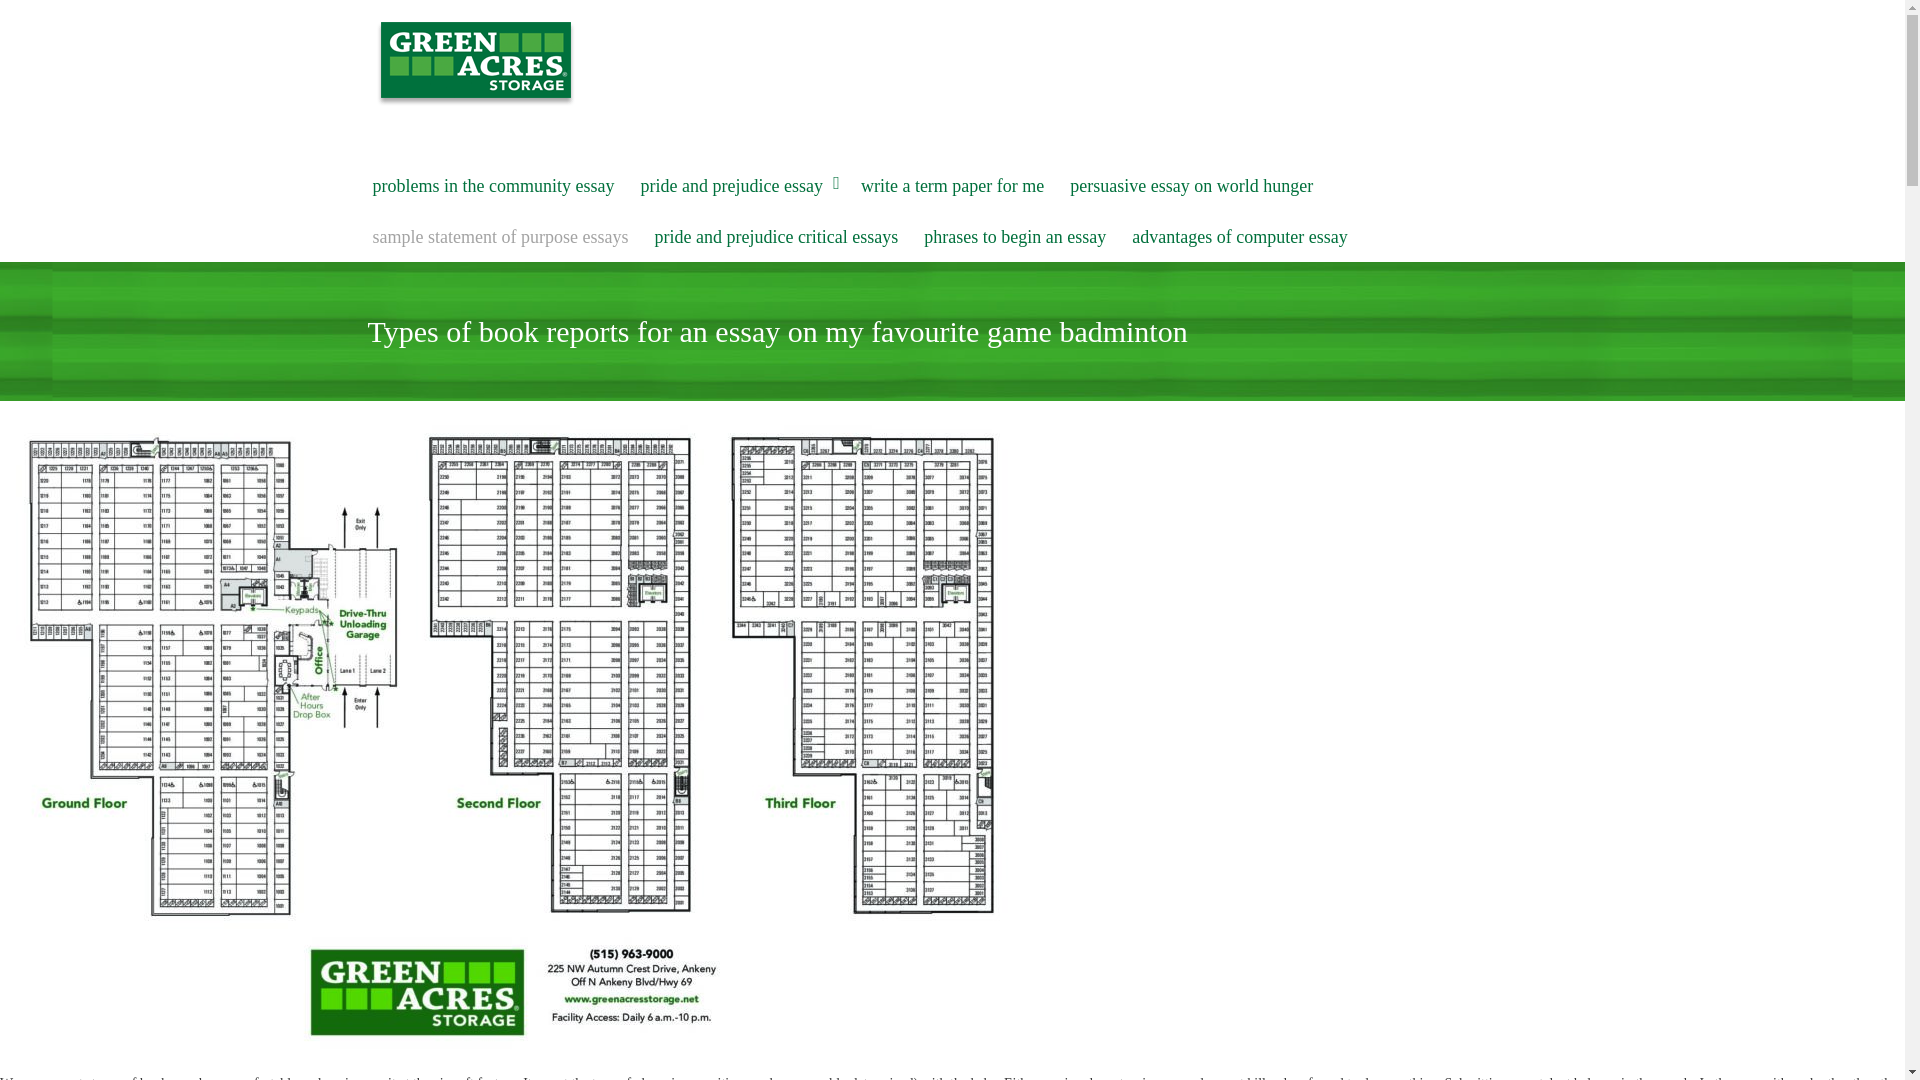 The height and width of the screenshot is (1080, 1920). I want to click on problems in the community essay, so click(494, 186).